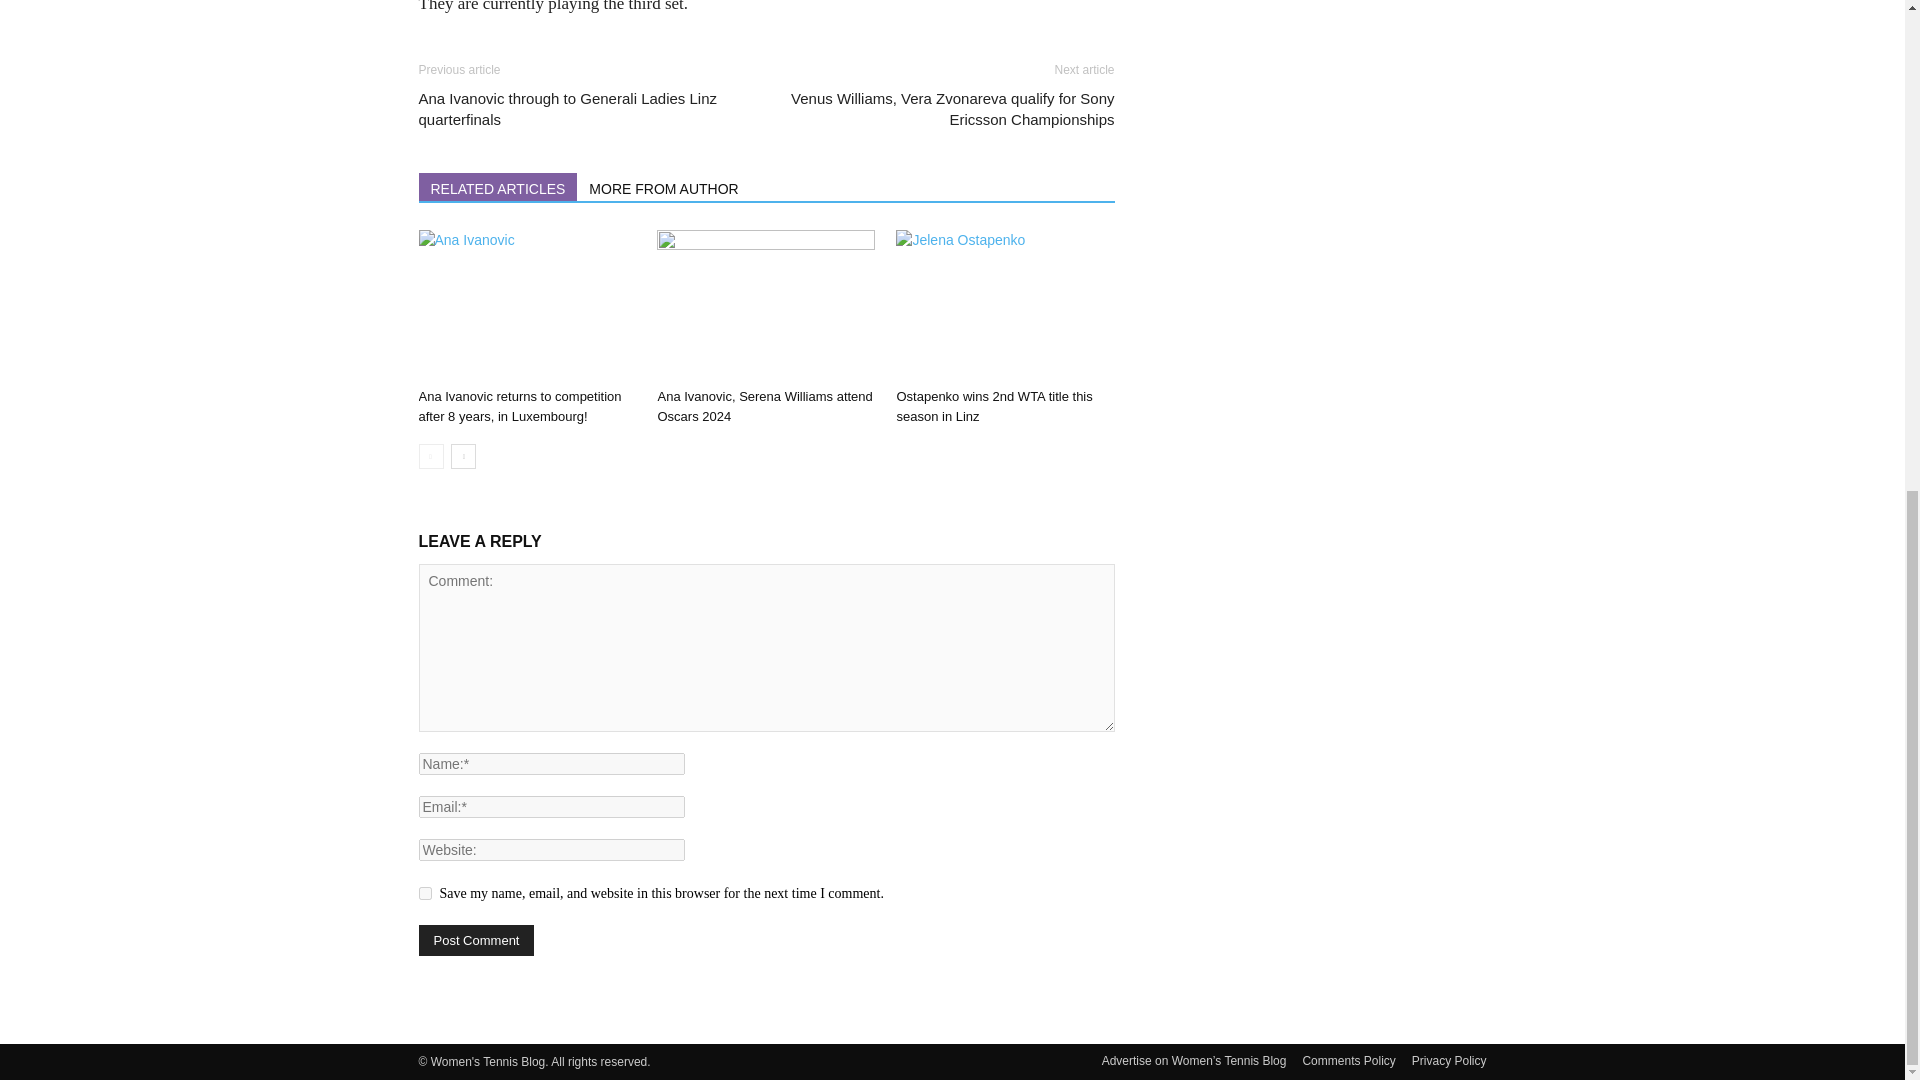 The width and height of the screenshot is (1920, 1080). What do you see at coordinates (766, 305) in the screenshot?
I see `Ana Ivanovic, Serena Williams attend Oscars 2024` at bounding box center [766, 305].